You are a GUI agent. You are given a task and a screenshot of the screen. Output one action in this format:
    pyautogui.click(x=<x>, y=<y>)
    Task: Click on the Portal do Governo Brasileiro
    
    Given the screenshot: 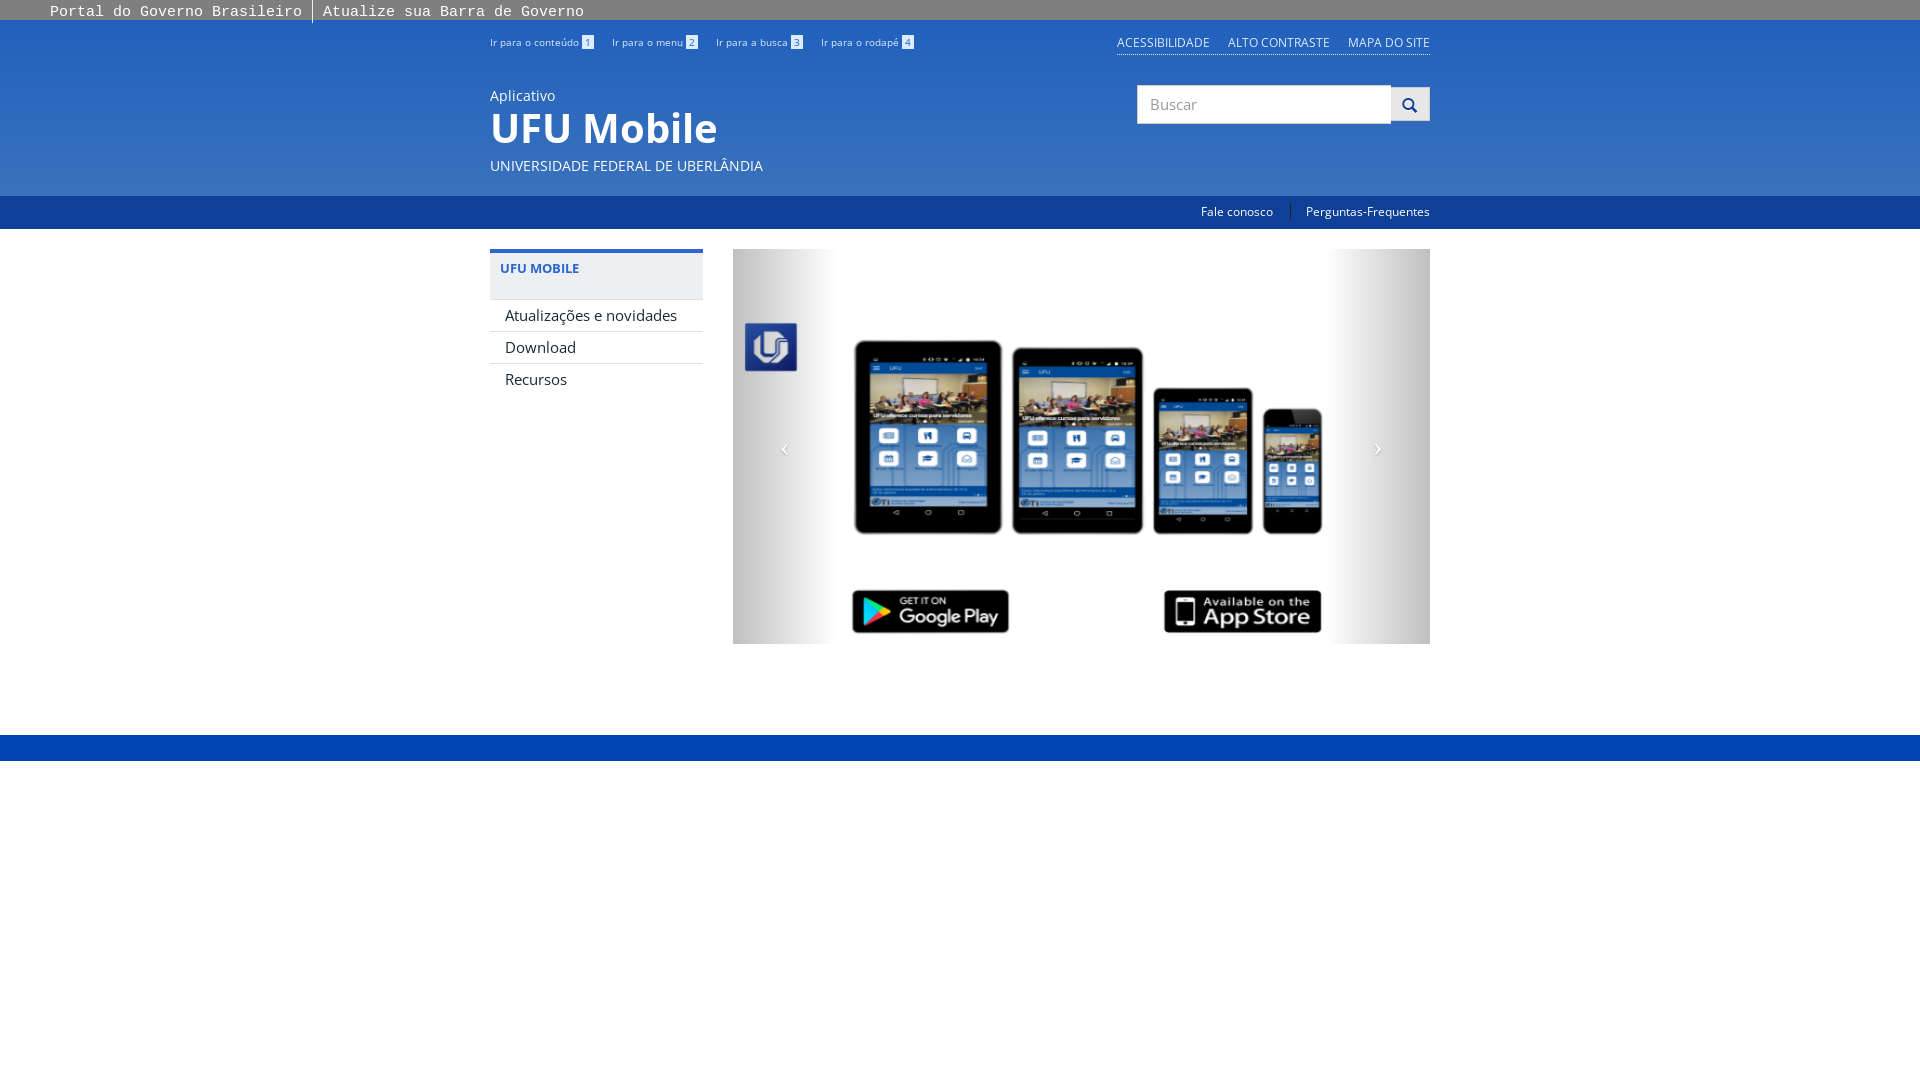 What is the action you would take?
    pyautogui.click(x=176, y=12)
    